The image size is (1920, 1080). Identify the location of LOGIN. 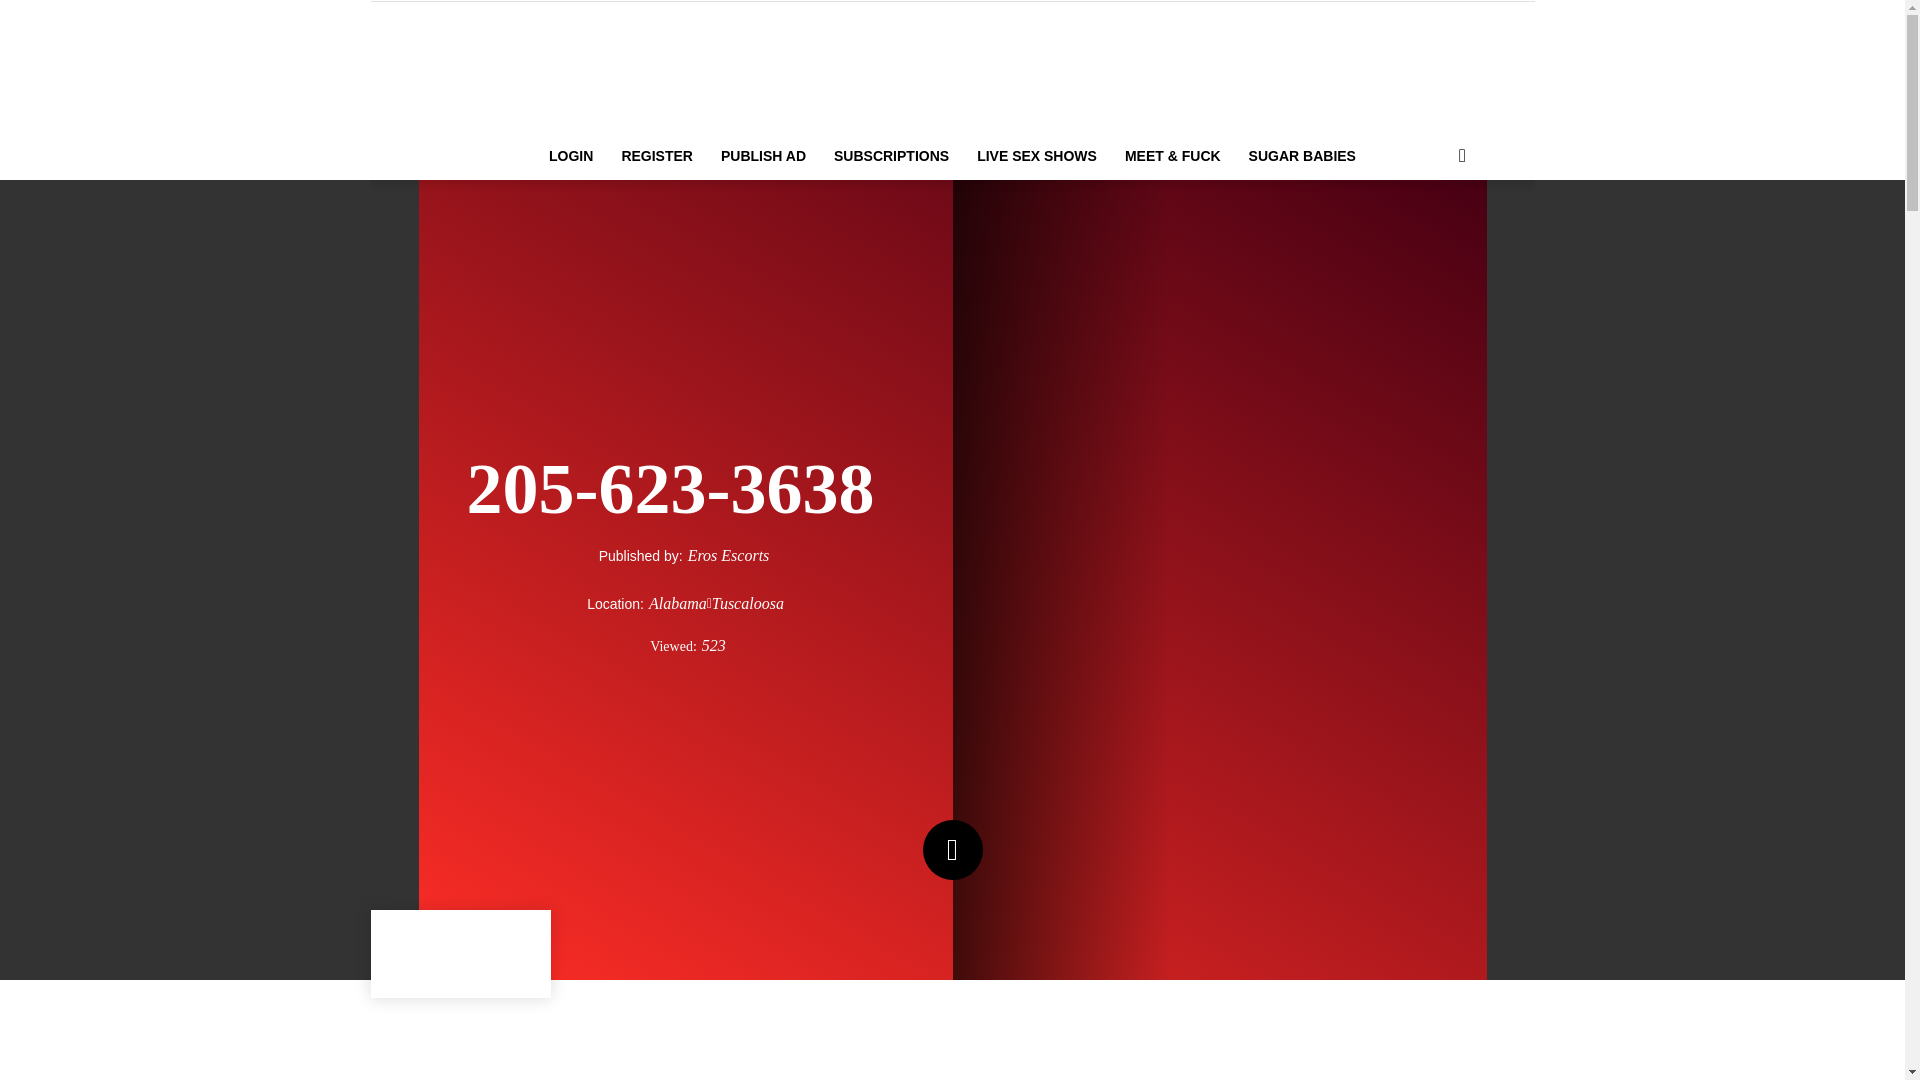
(570, 156).